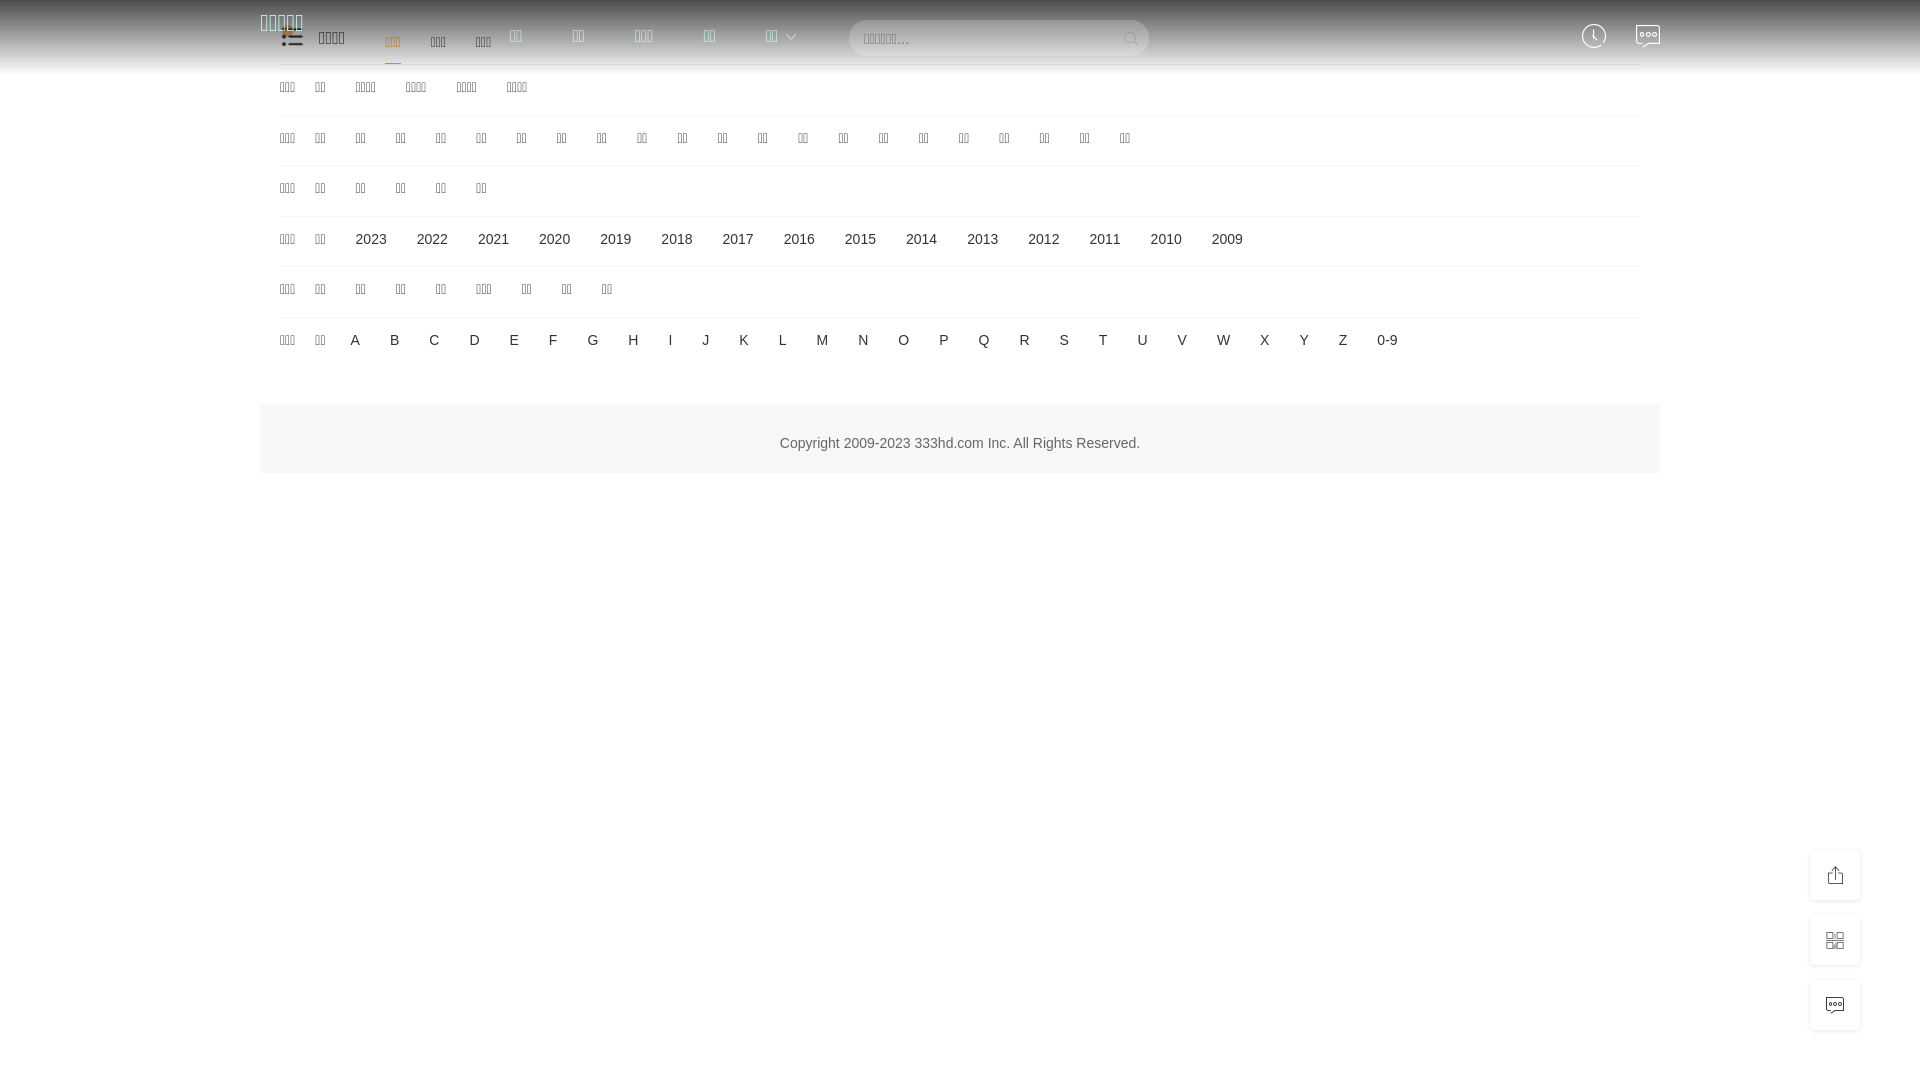  What do you see at coordinates (474, 341) in the screenshot?
I see `D` at bounding box center [474, 341].